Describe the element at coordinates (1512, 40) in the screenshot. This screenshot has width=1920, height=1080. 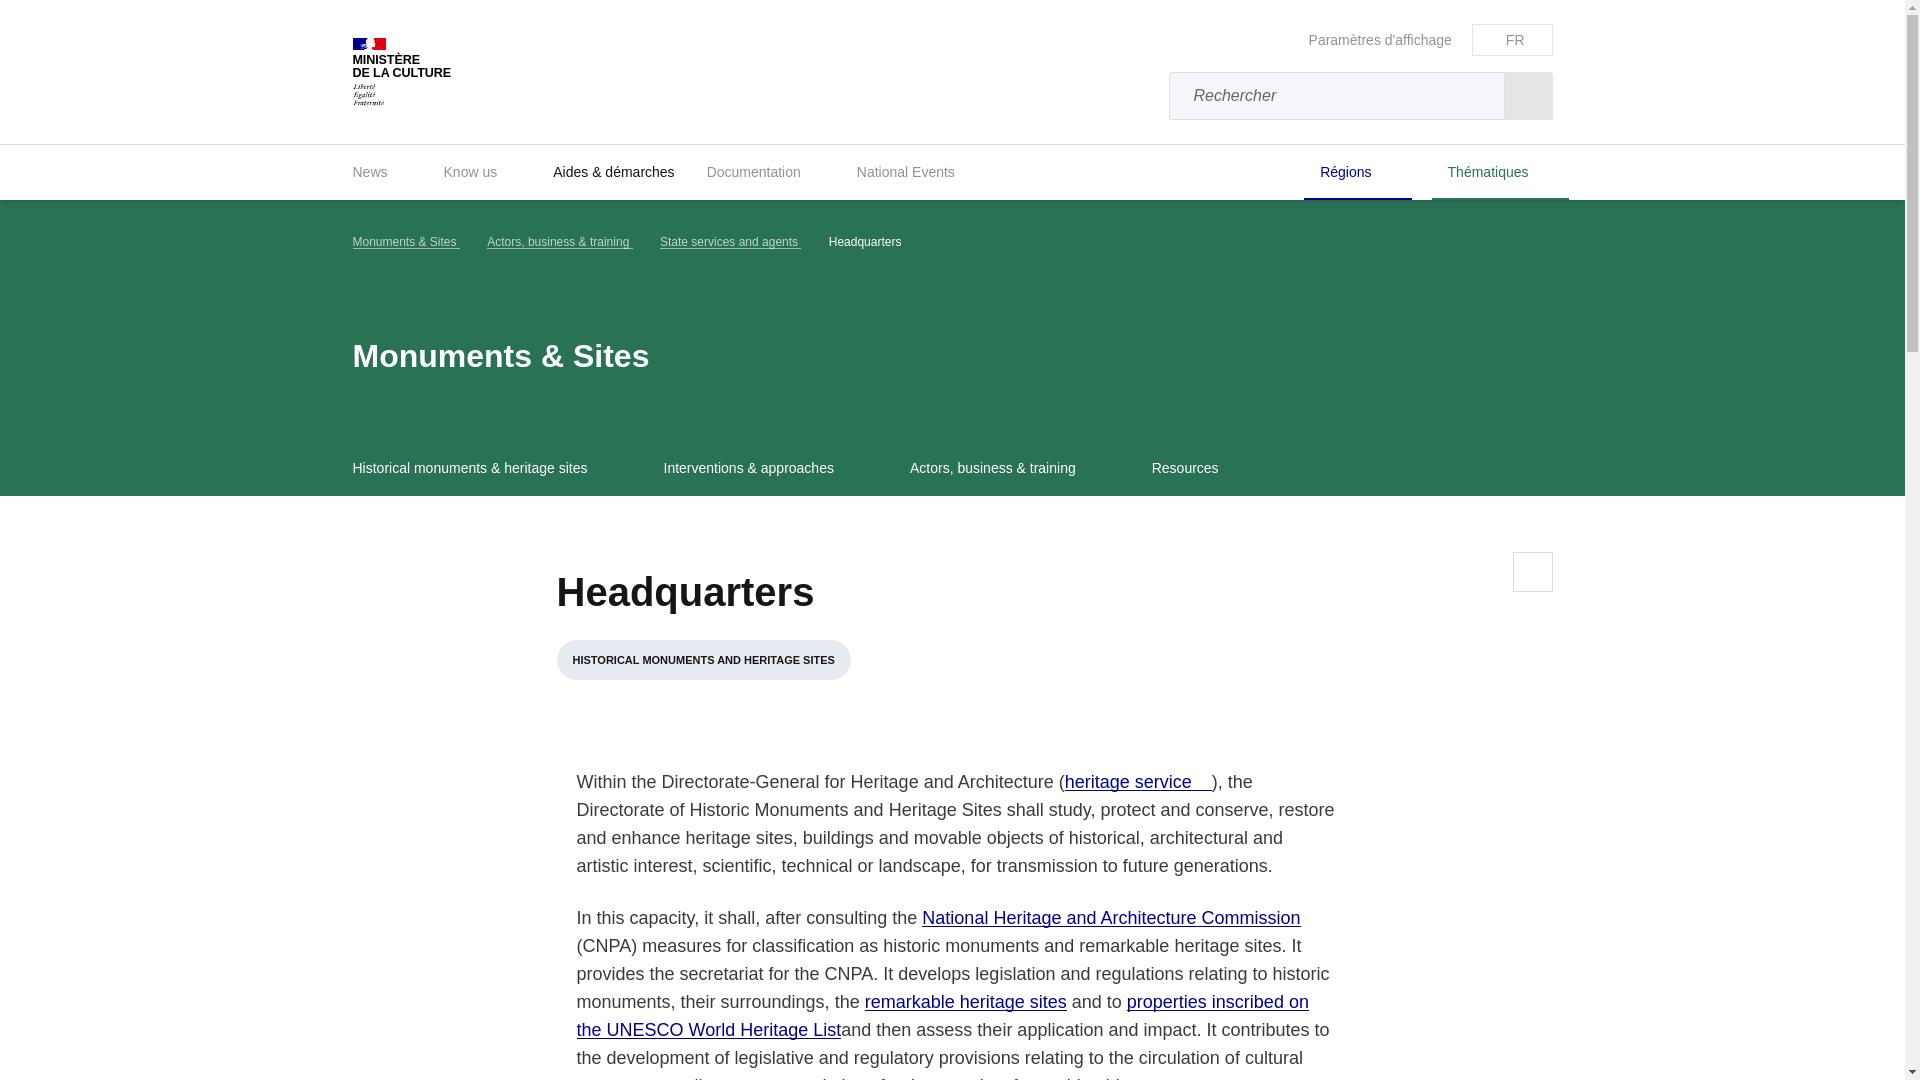
I see `FR` at that location.